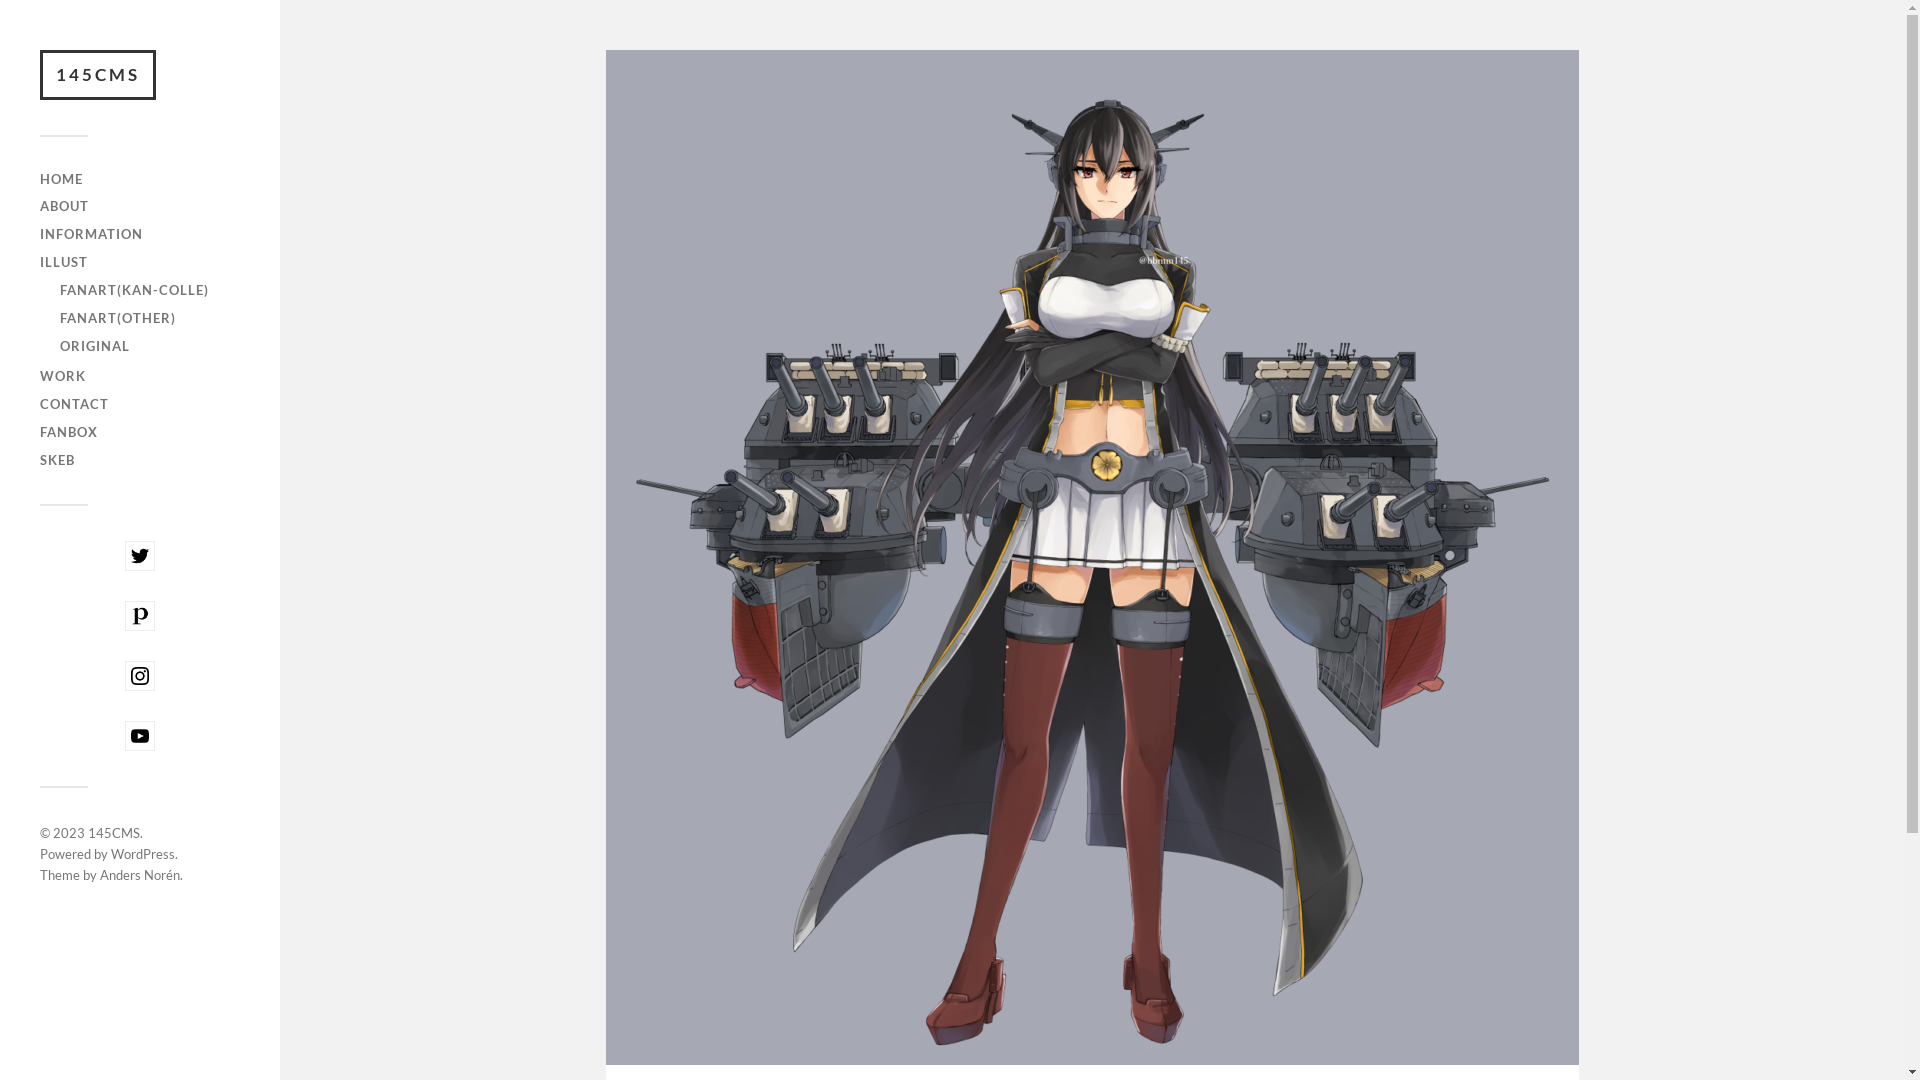 This screenshot has width=1920, height=1080. I want to click on HOME, so click(62, 178).